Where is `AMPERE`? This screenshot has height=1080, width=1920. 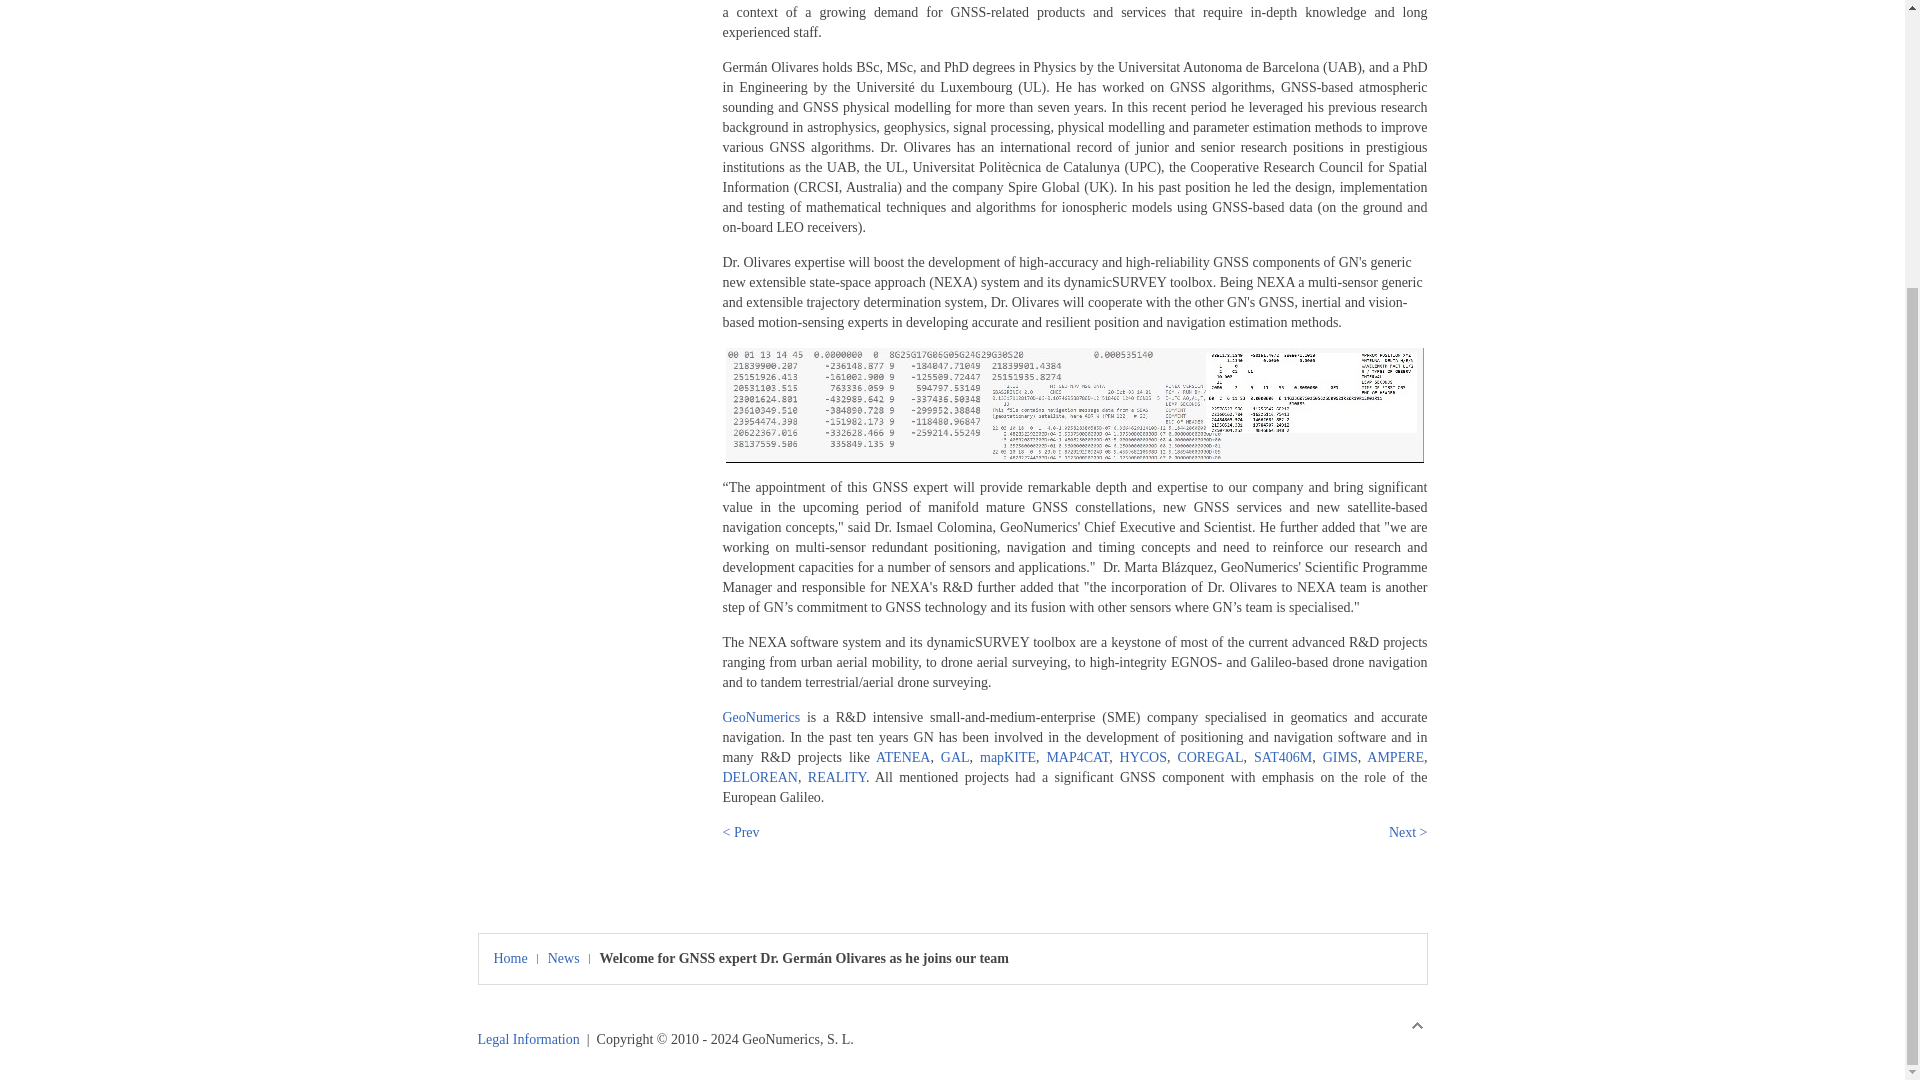
AMPERE is located at coordinates (1396, 756).